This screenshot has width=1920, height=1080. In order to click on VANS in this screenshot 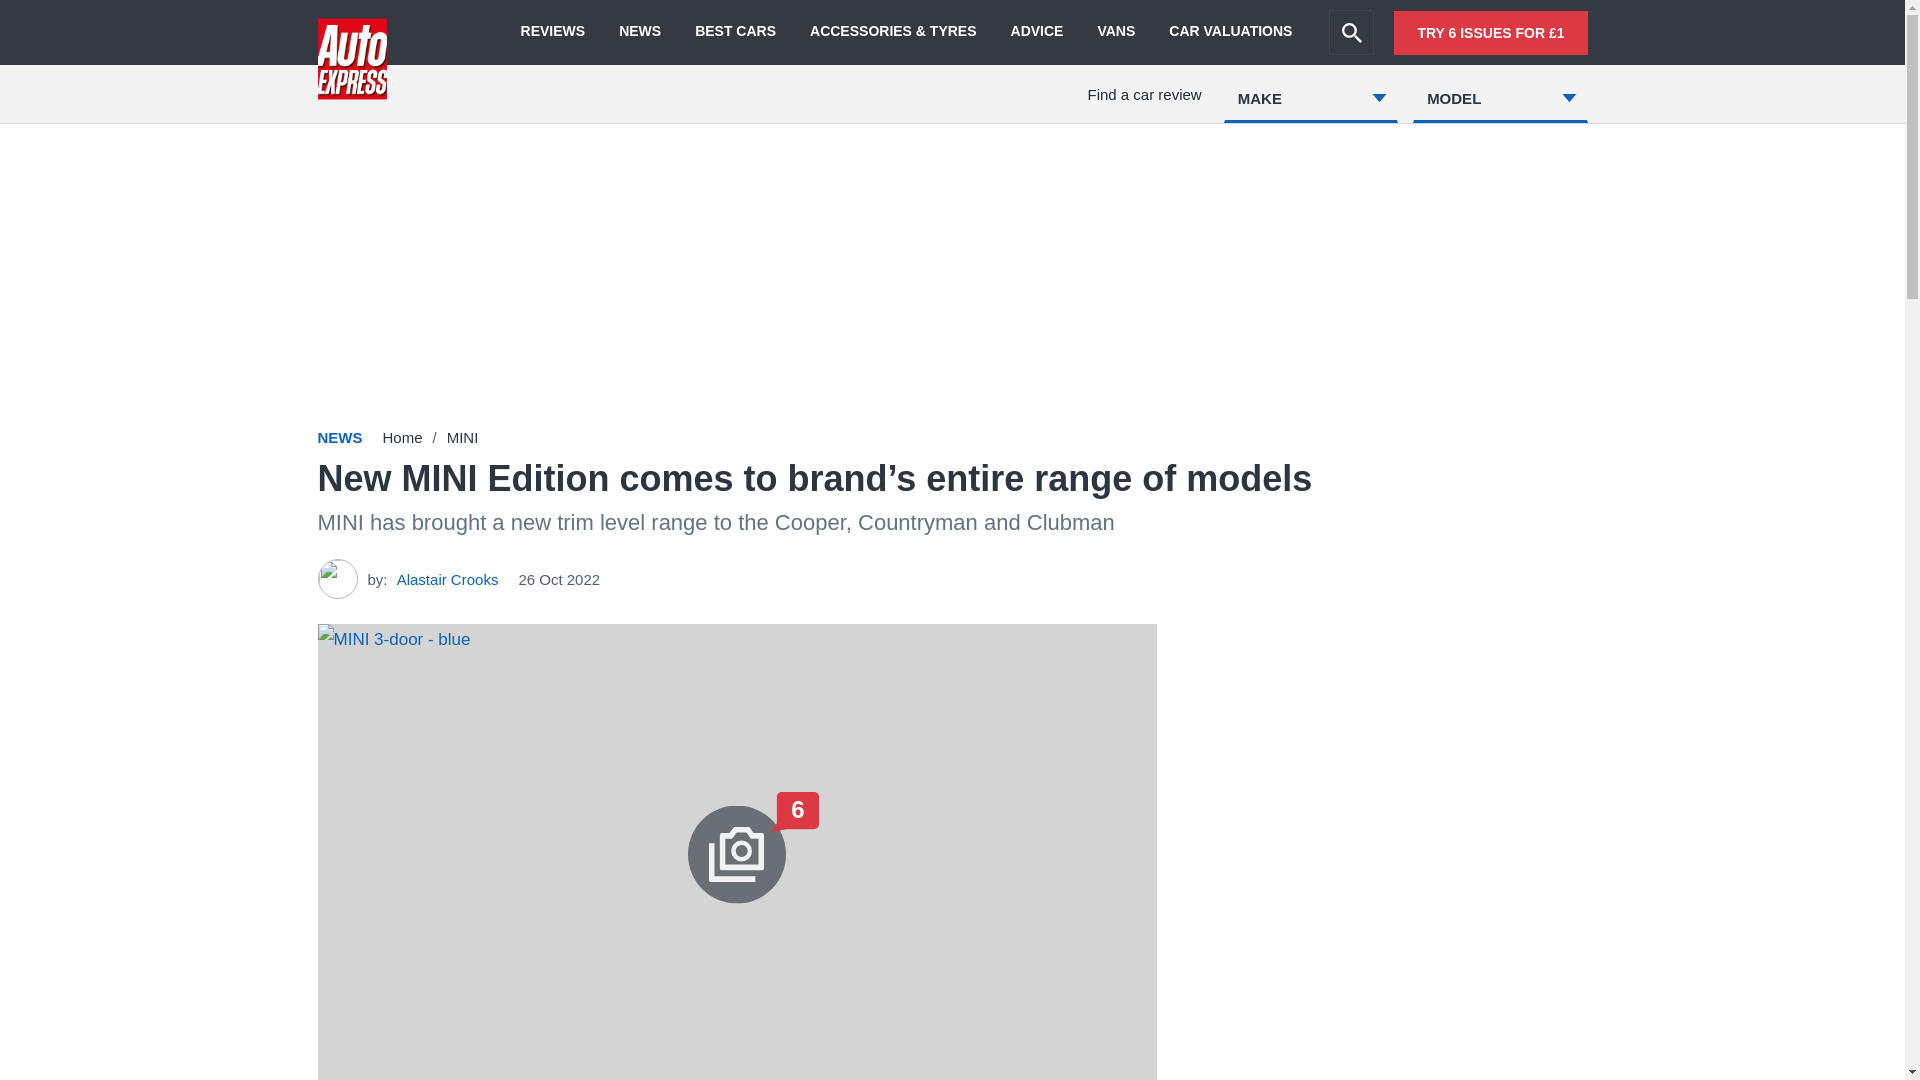, I will do `click(1116, 32)`.